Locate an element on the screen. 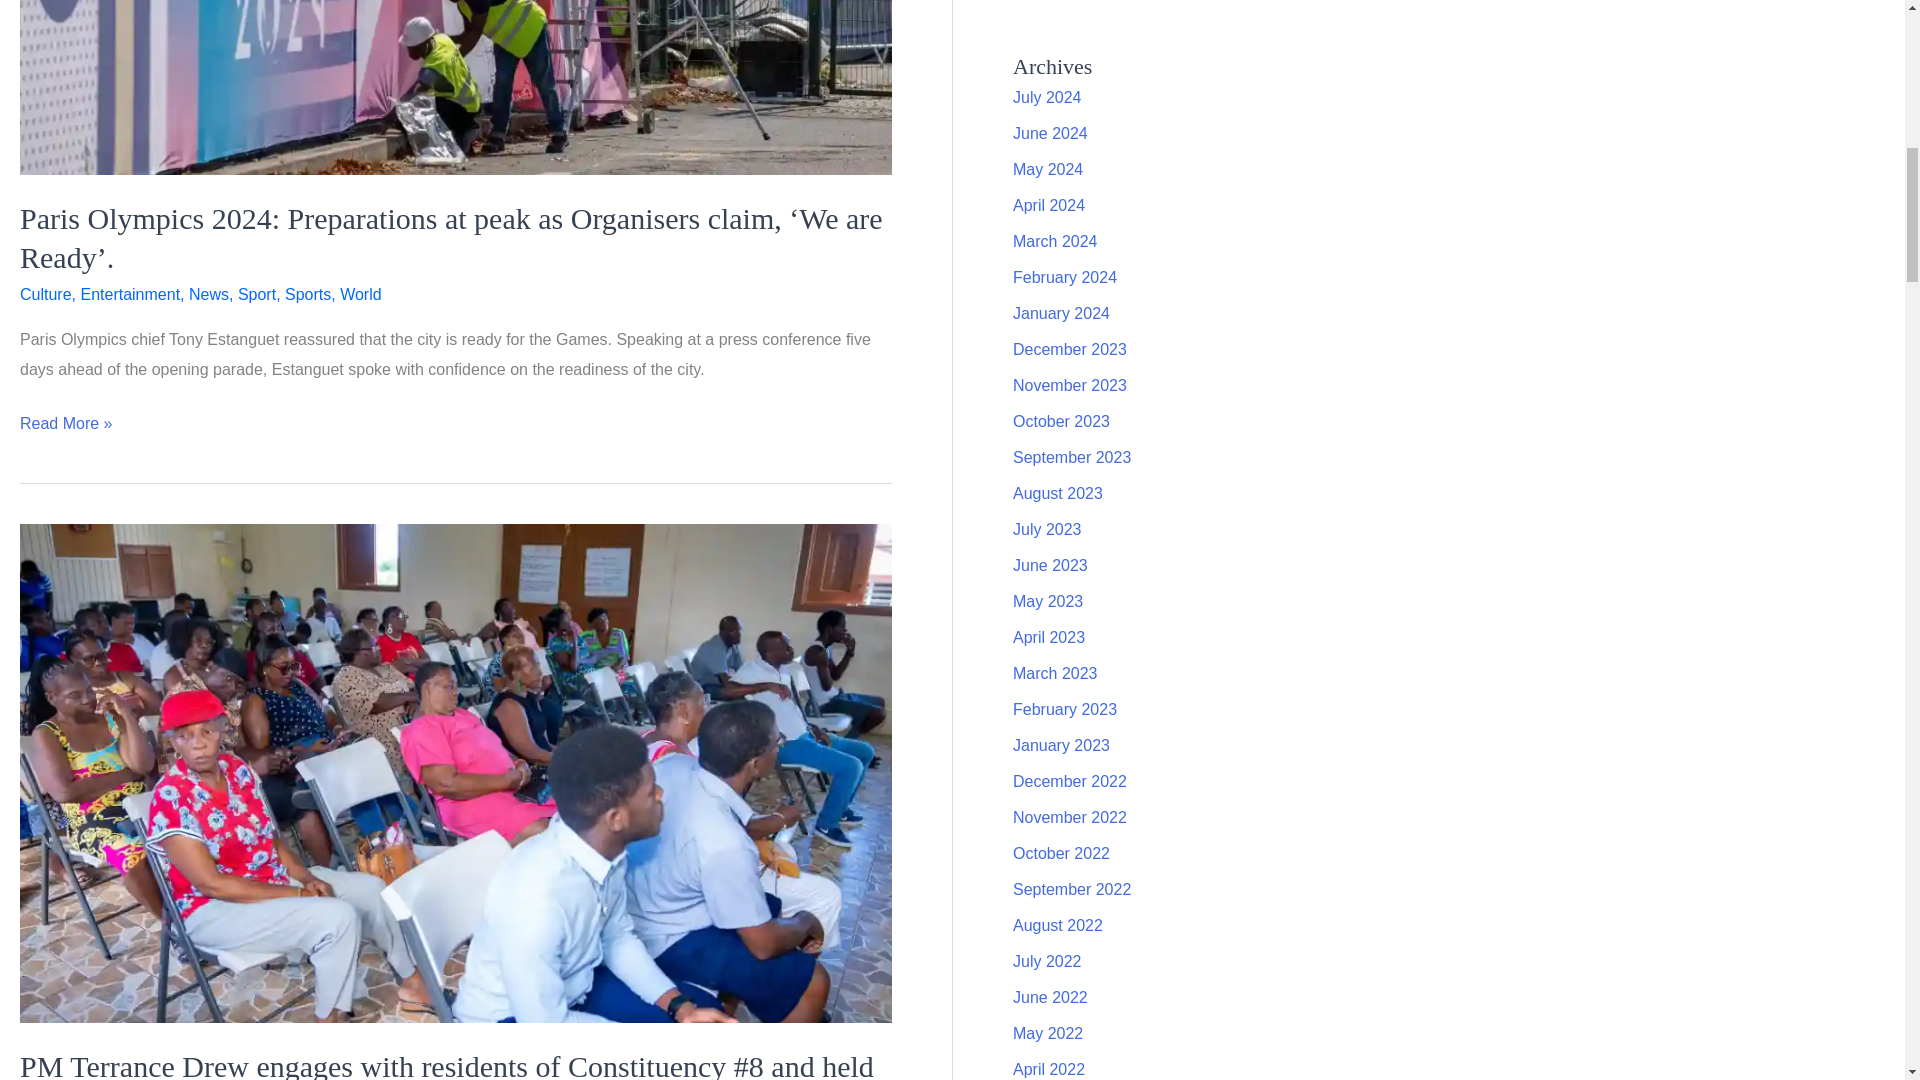  News is located at coordinates (208, 294).